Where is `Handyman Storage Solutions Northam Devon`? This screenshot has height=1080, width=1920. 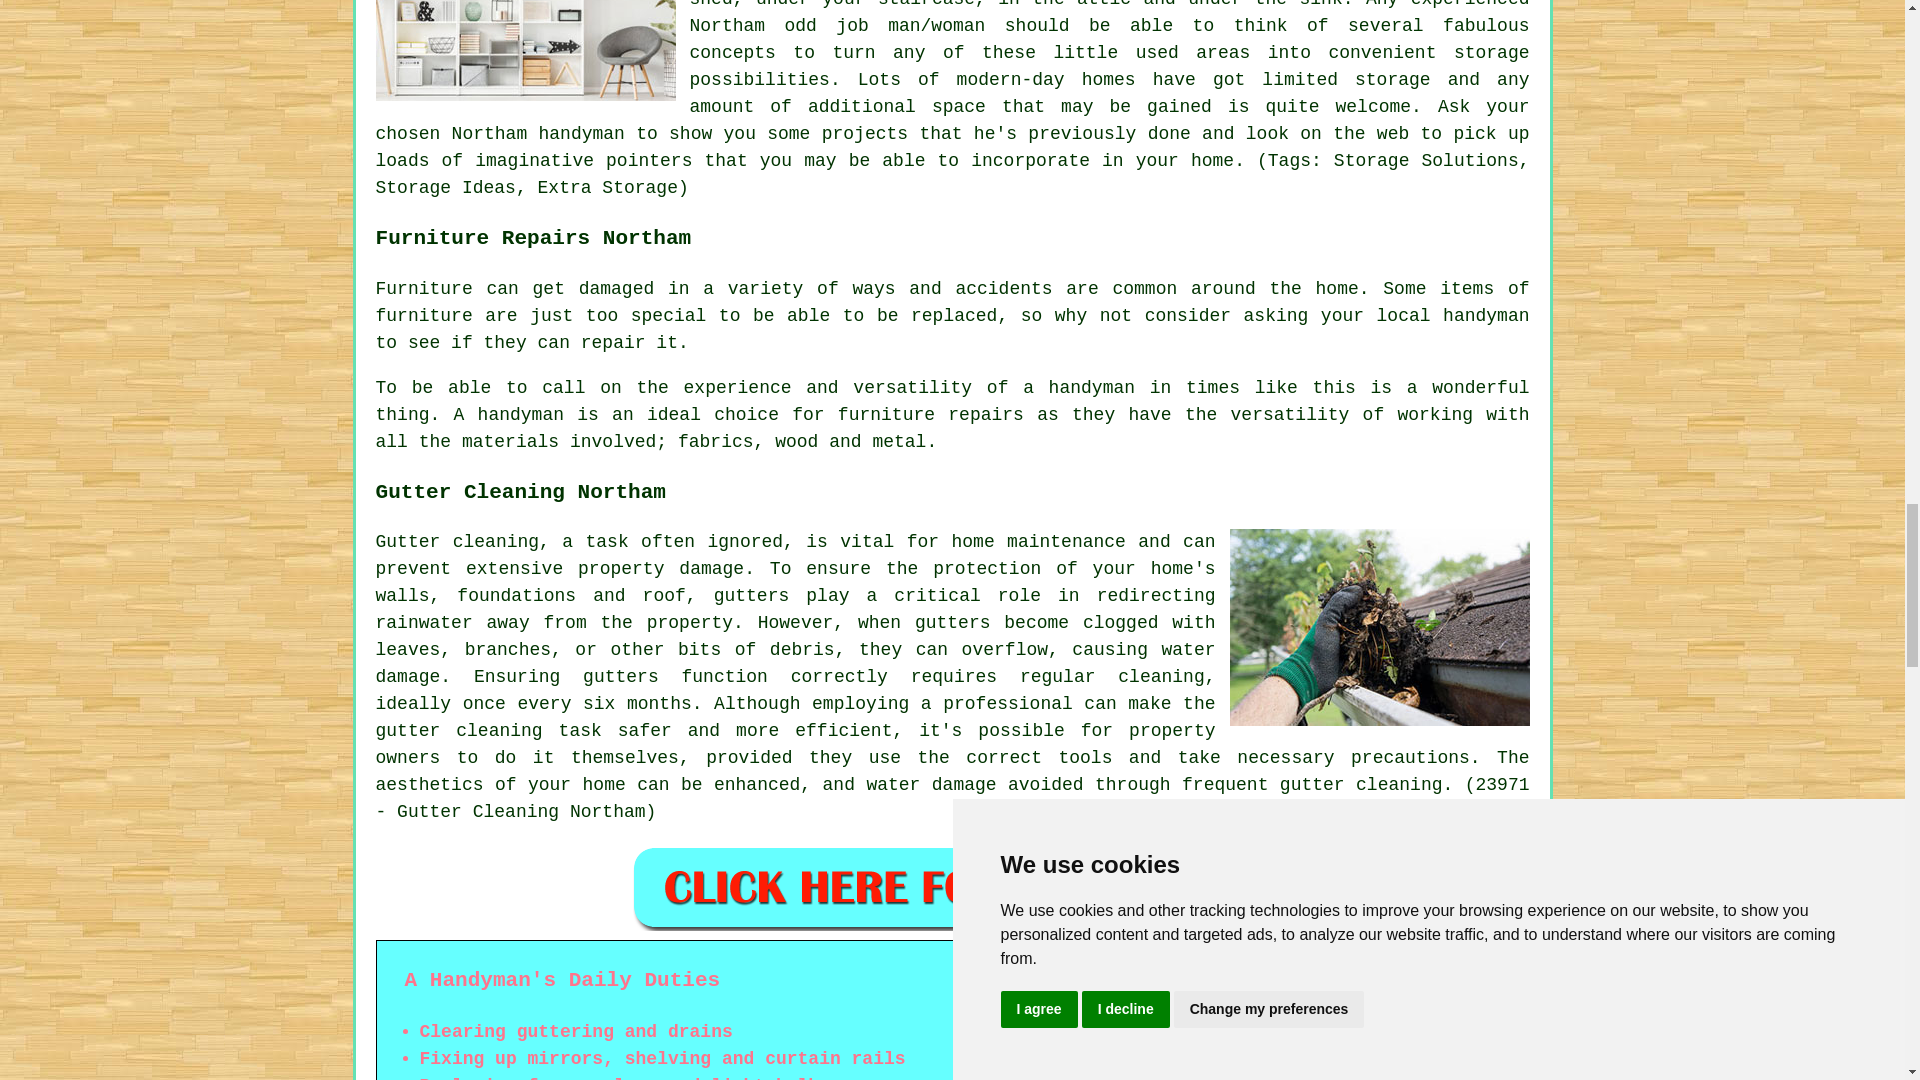
Handyman Storage Solutions Northam Devon is located at coordinates (526, 50).